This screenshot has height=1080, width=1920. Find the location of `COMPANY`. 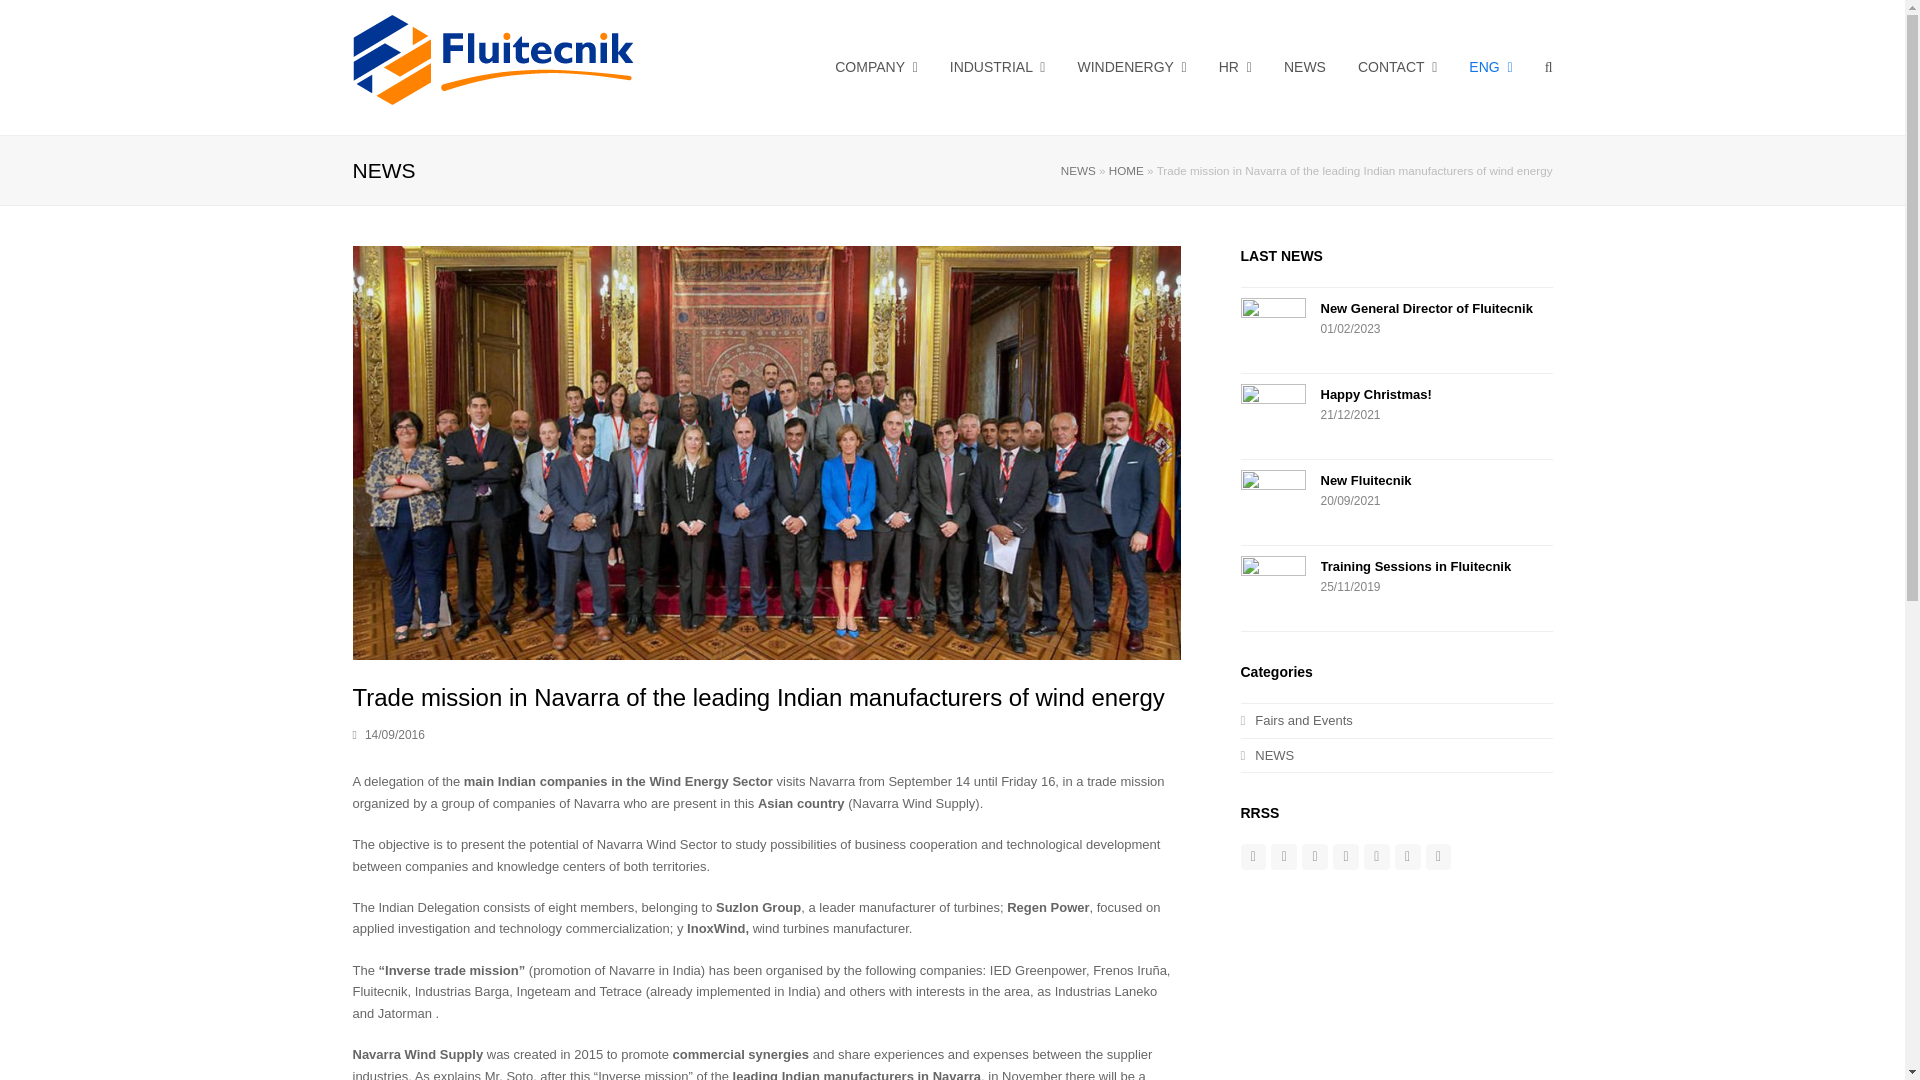

COMPANY is located at coordinates (876, 66).